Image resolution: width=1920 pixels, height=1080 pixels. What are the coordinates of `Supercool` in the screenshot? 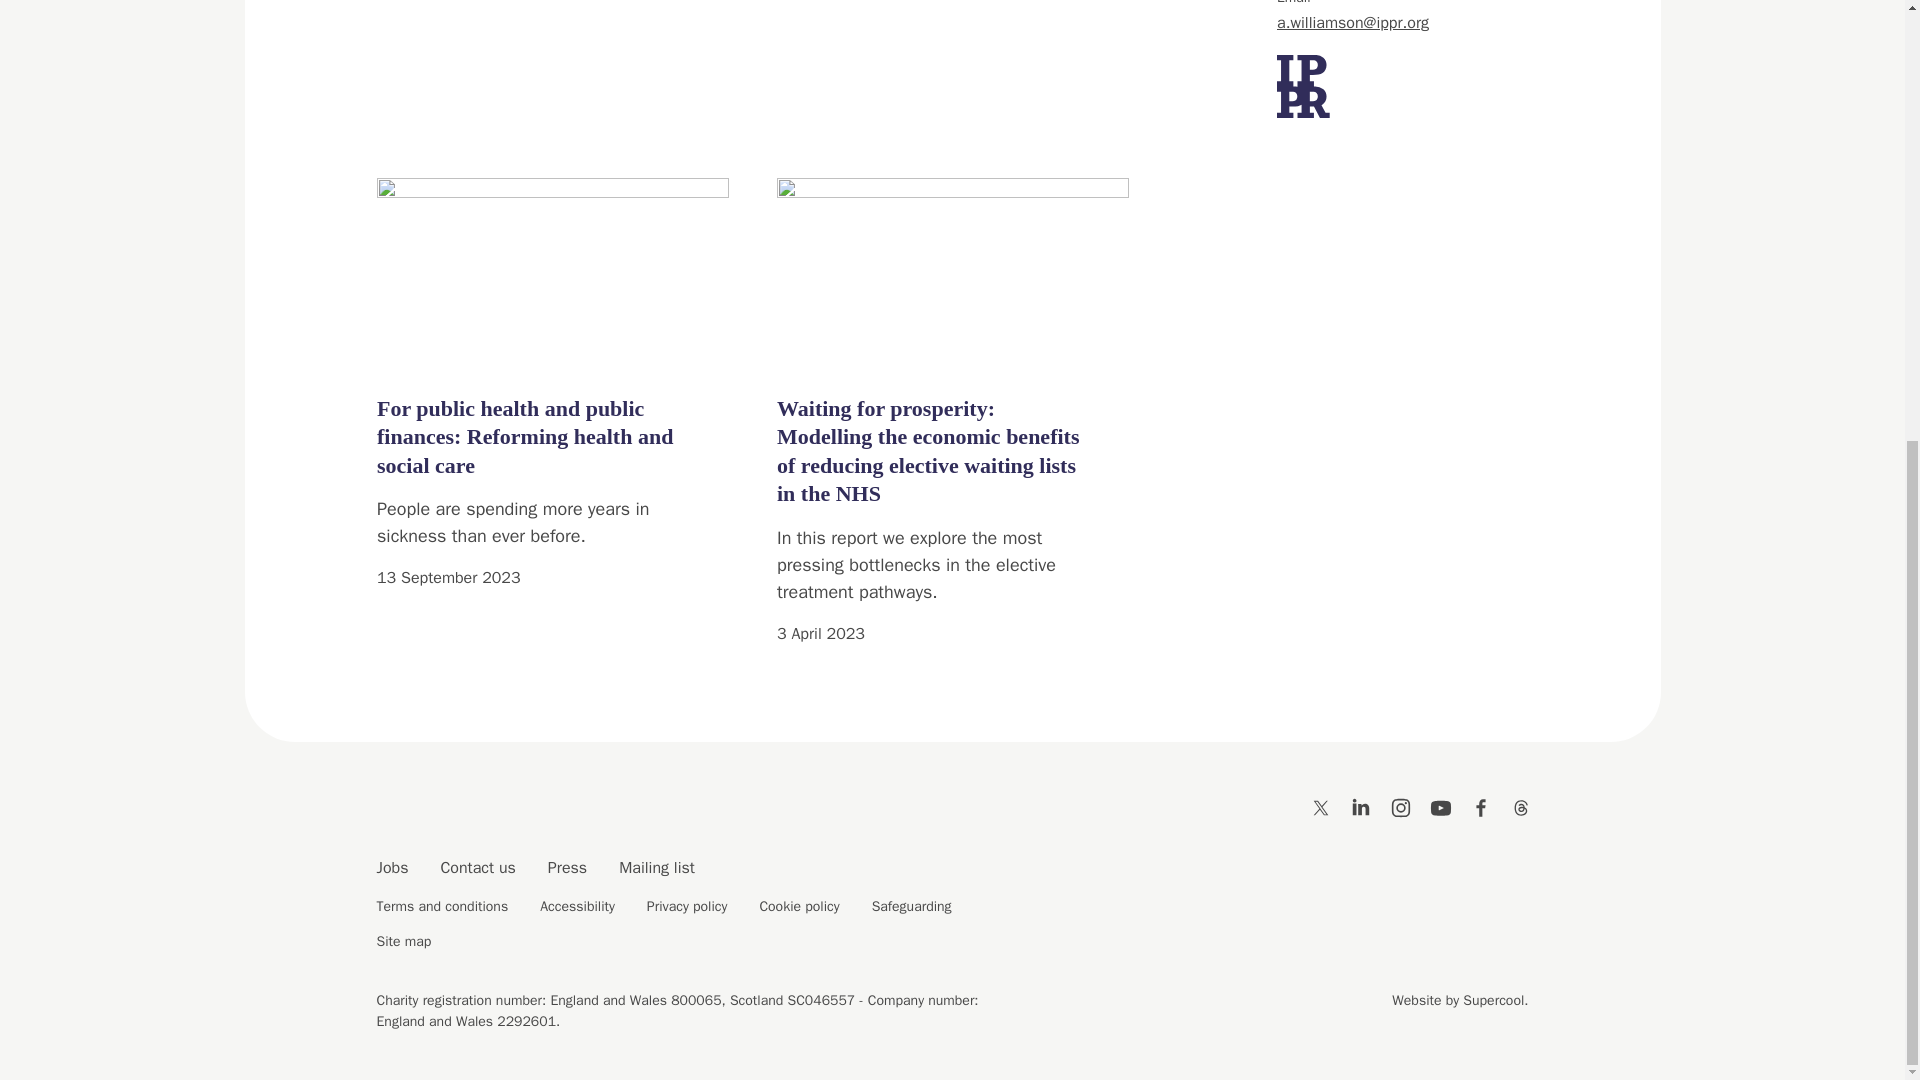 It's located at (1494, 1000).